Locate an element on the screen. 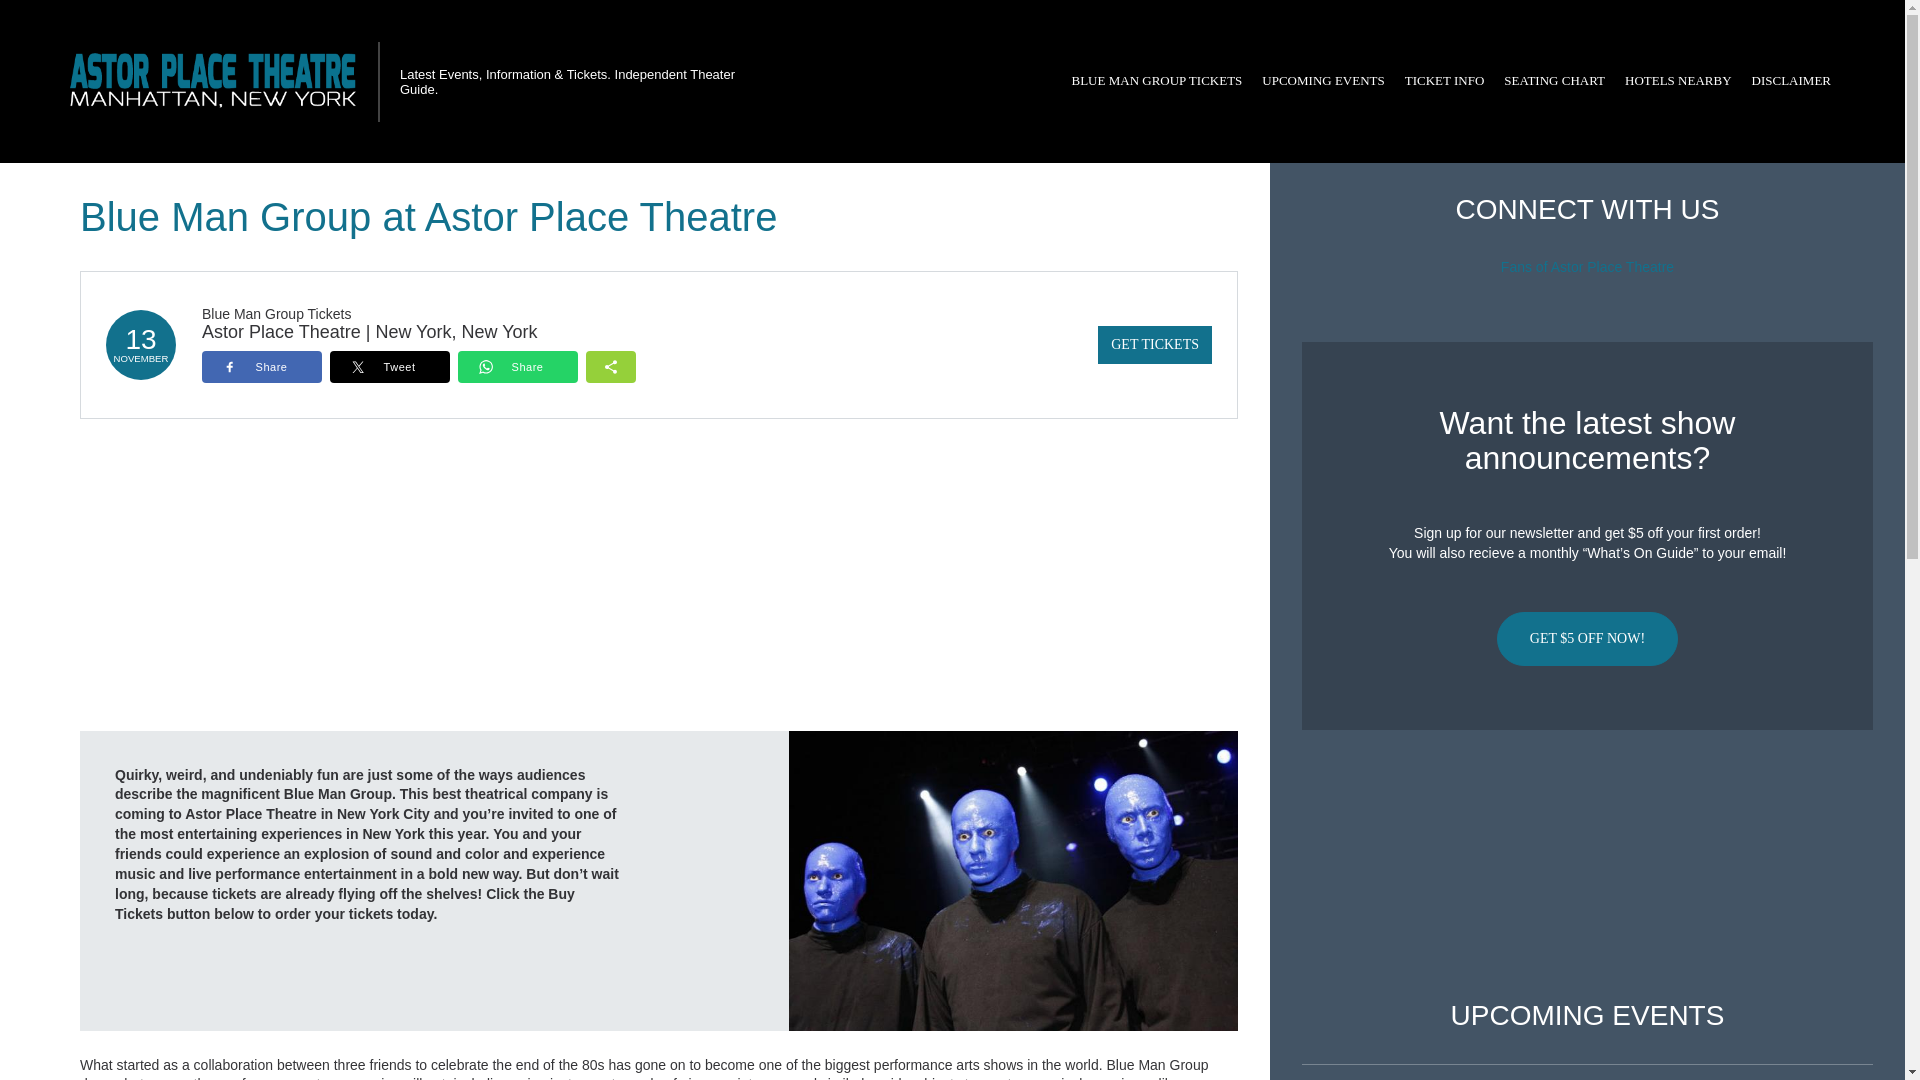 This screenshot has width=1920, height=1080. SEATING CHART is located at coordinates (1554, 81).